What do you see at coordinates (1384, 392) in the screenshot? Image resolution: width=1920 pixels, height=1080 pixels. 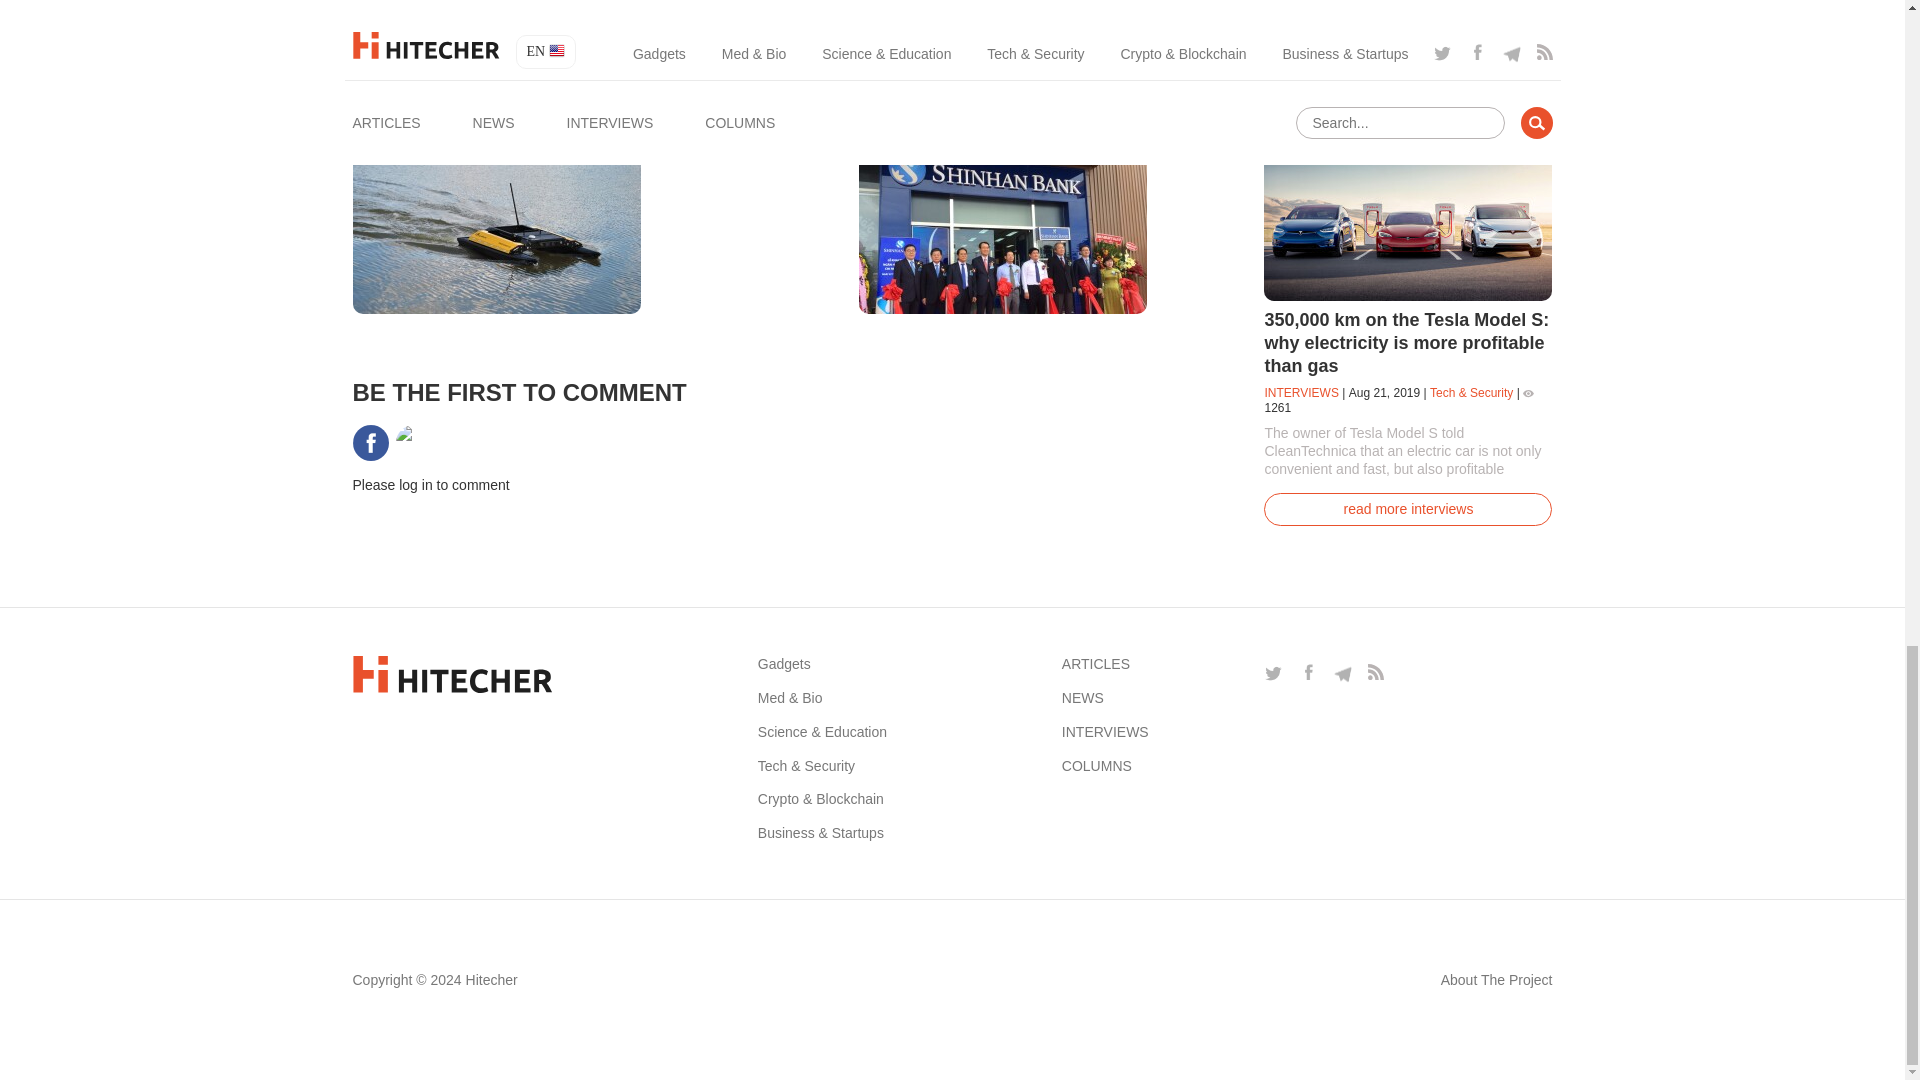 I see `Aug 21, 2019` at bounding box center [1384, 392].